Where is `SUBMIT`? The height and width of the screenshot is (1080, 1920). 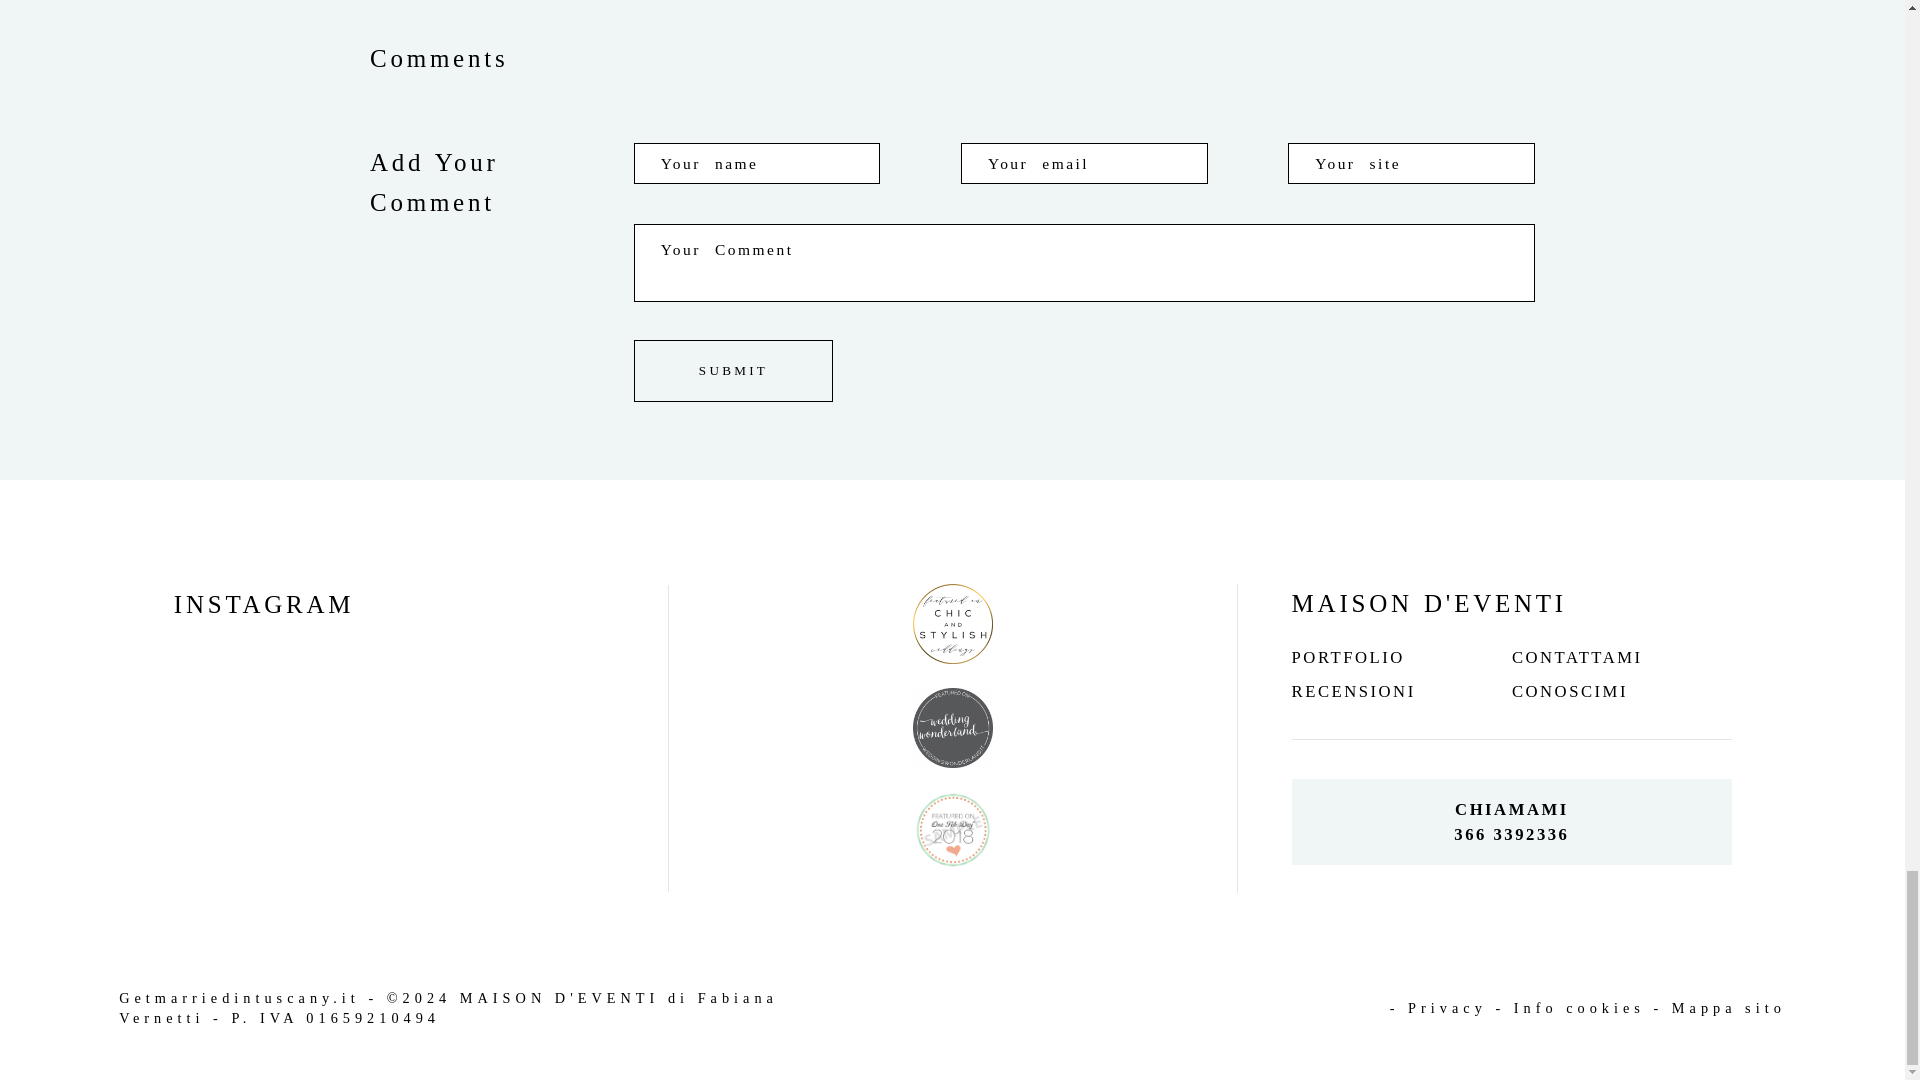 SUBMIT is located at coordinates (733, 370).